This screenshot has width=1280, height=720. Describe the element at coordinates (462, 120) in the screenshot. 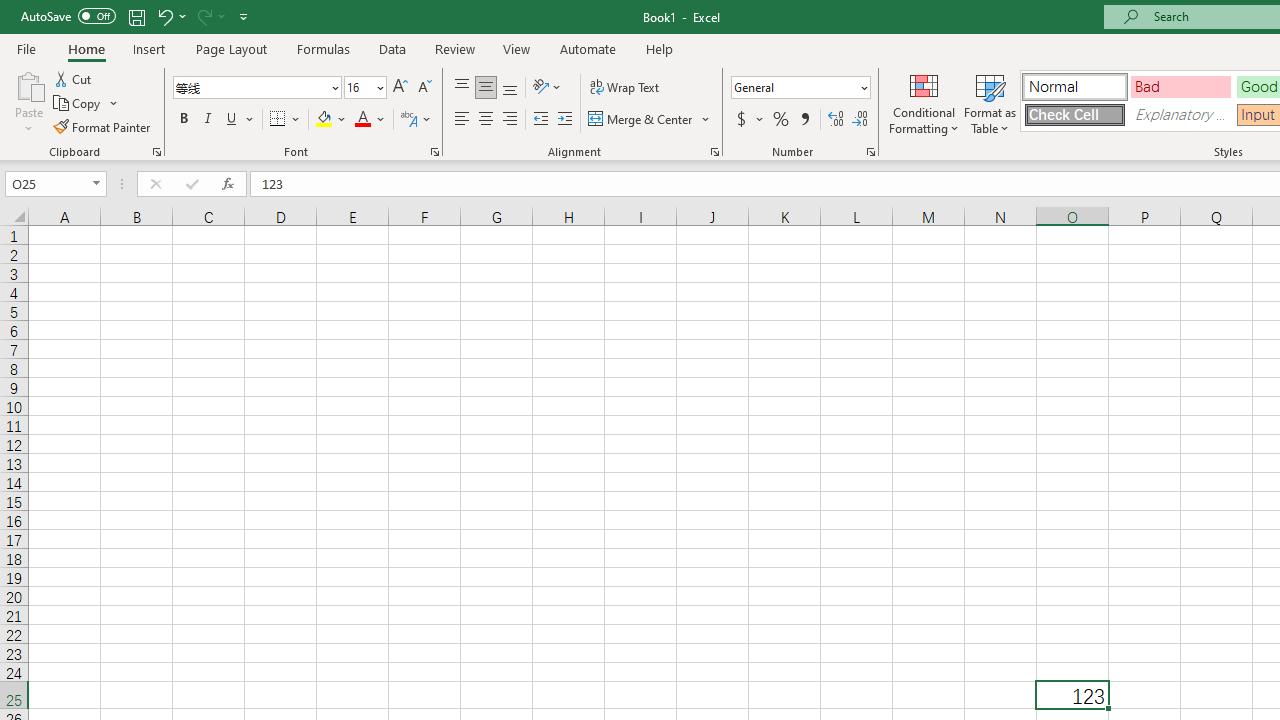

I see `Align Left` at that location.